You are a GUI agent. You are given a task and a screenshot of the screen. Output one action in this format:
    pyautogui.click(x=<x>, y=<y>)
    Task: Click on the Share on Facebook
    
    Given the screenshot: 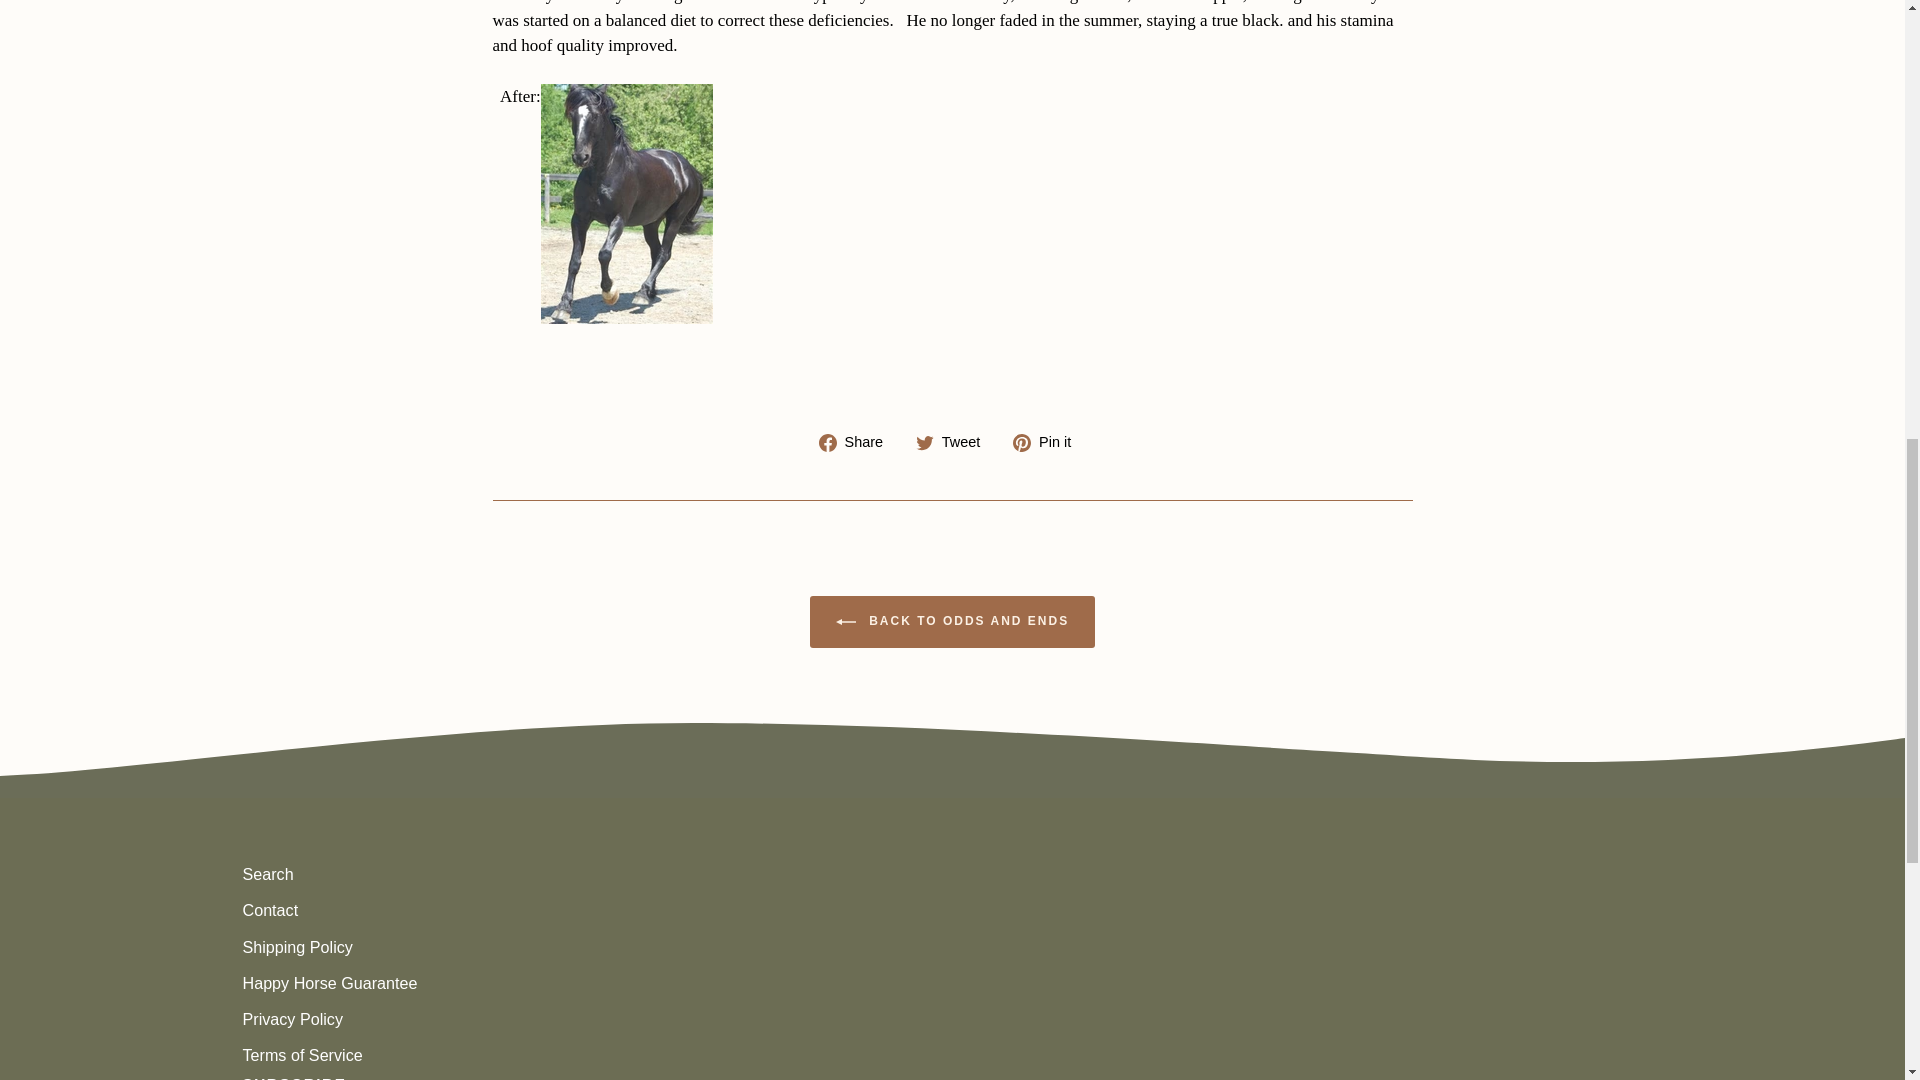 What is the action you would take?
    pyautogui.click(x=858, y=442)
    